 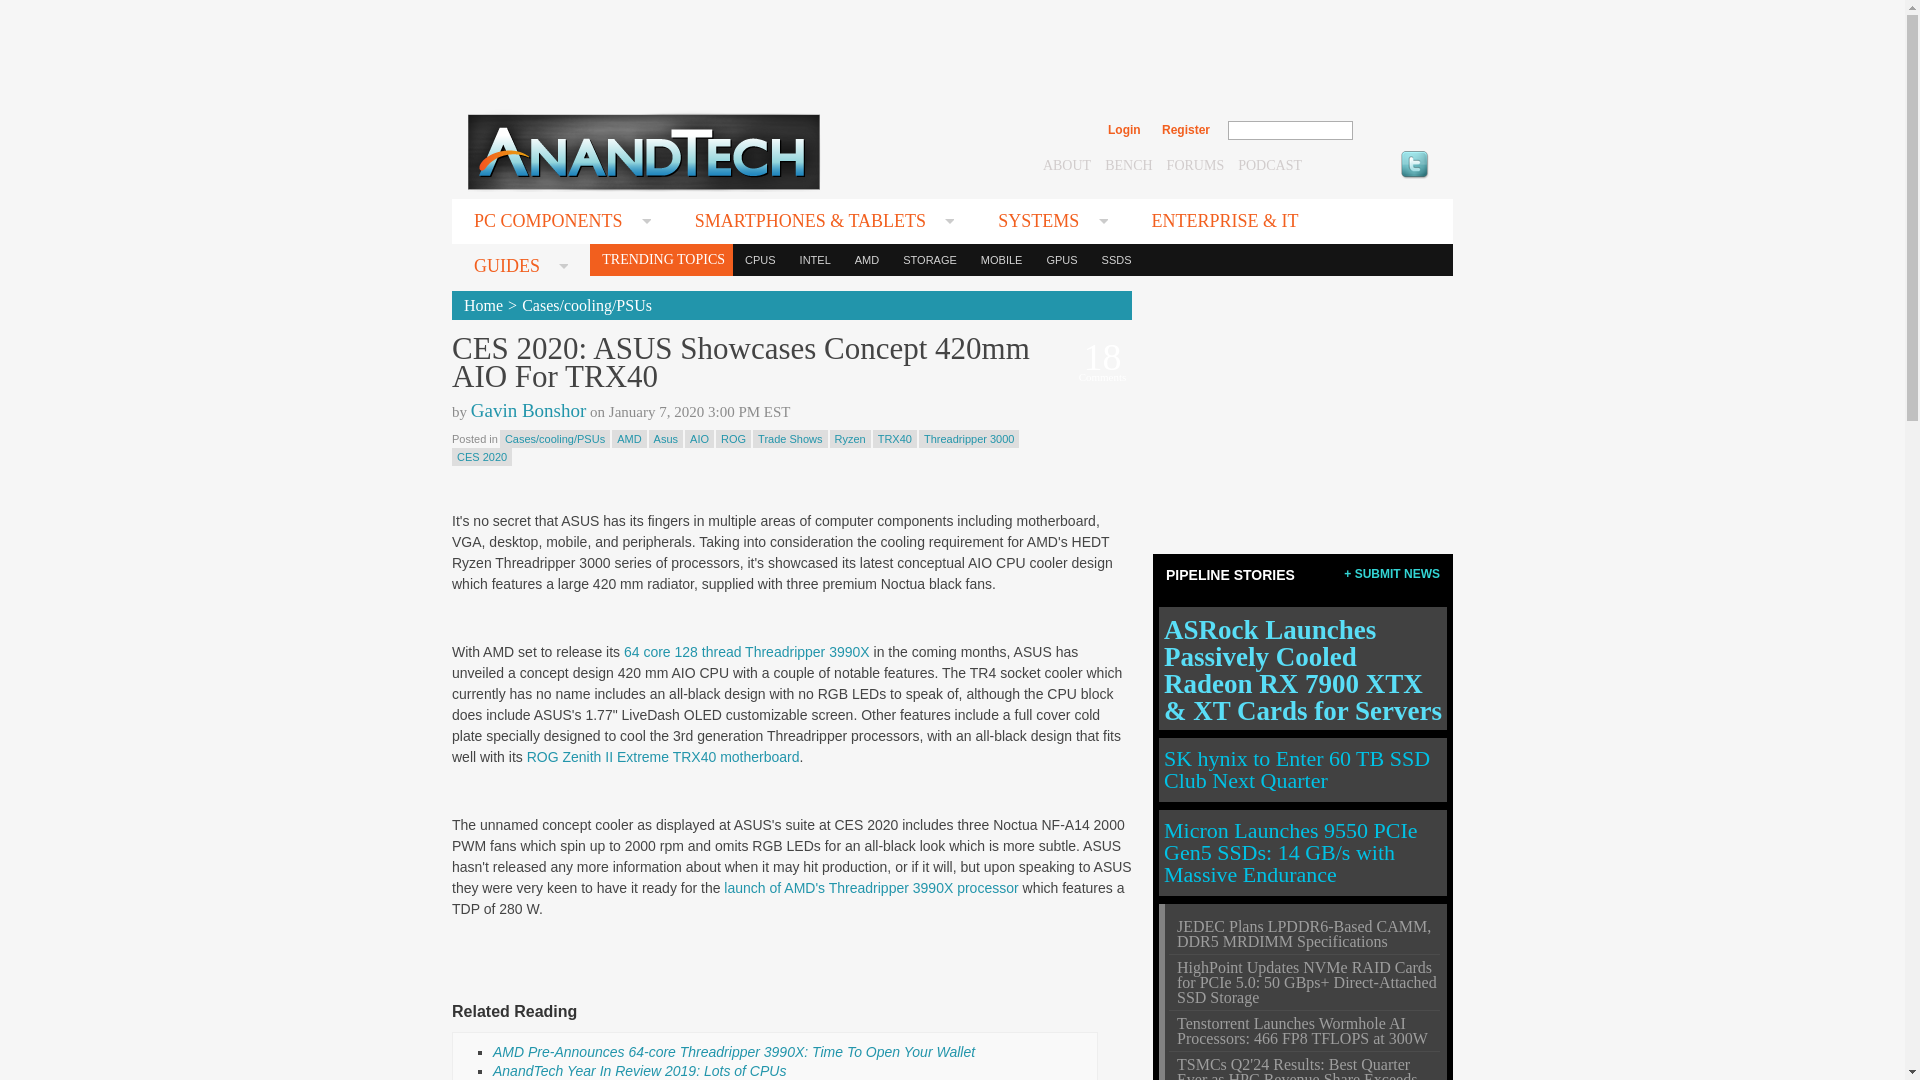 I want to click on search, so click(x=1396, y=130).